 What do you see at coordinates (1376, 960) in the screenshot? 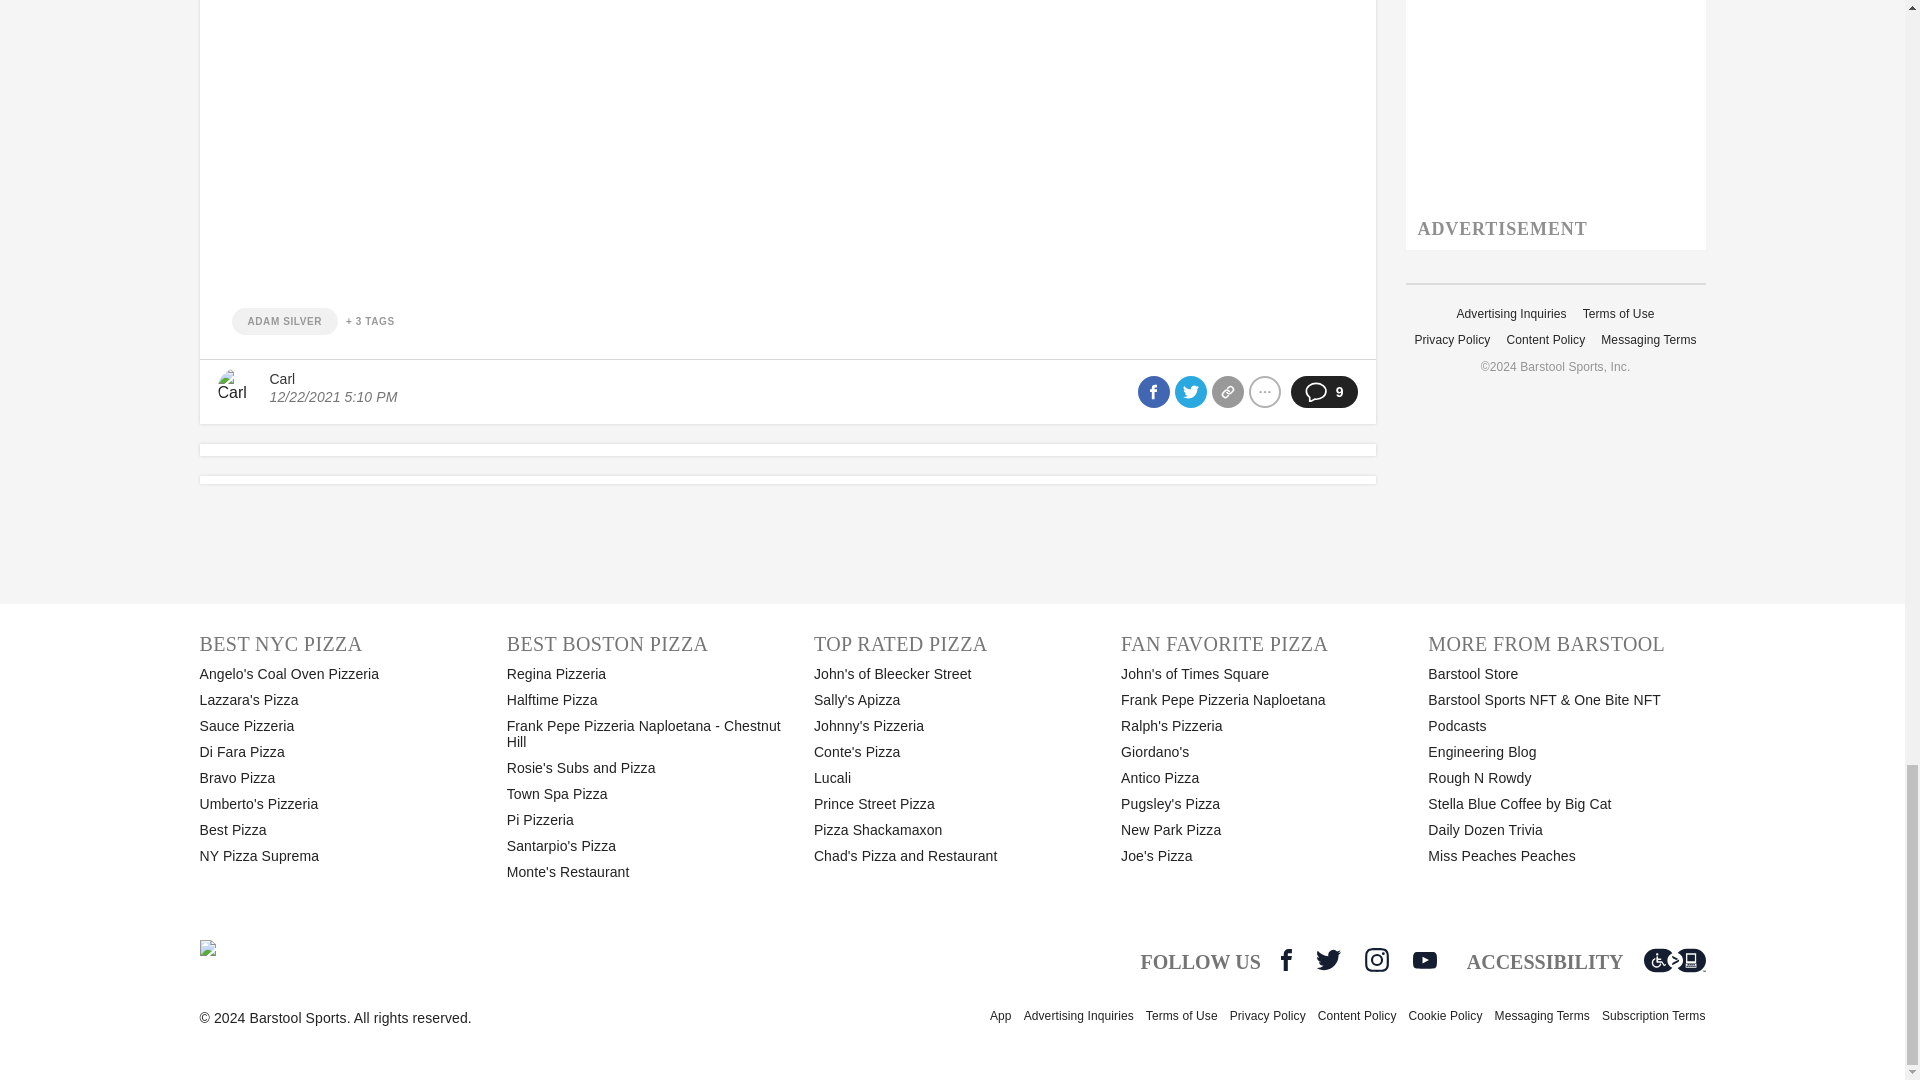
I see `Instagram Icon` at bounding box center [1376, 960].